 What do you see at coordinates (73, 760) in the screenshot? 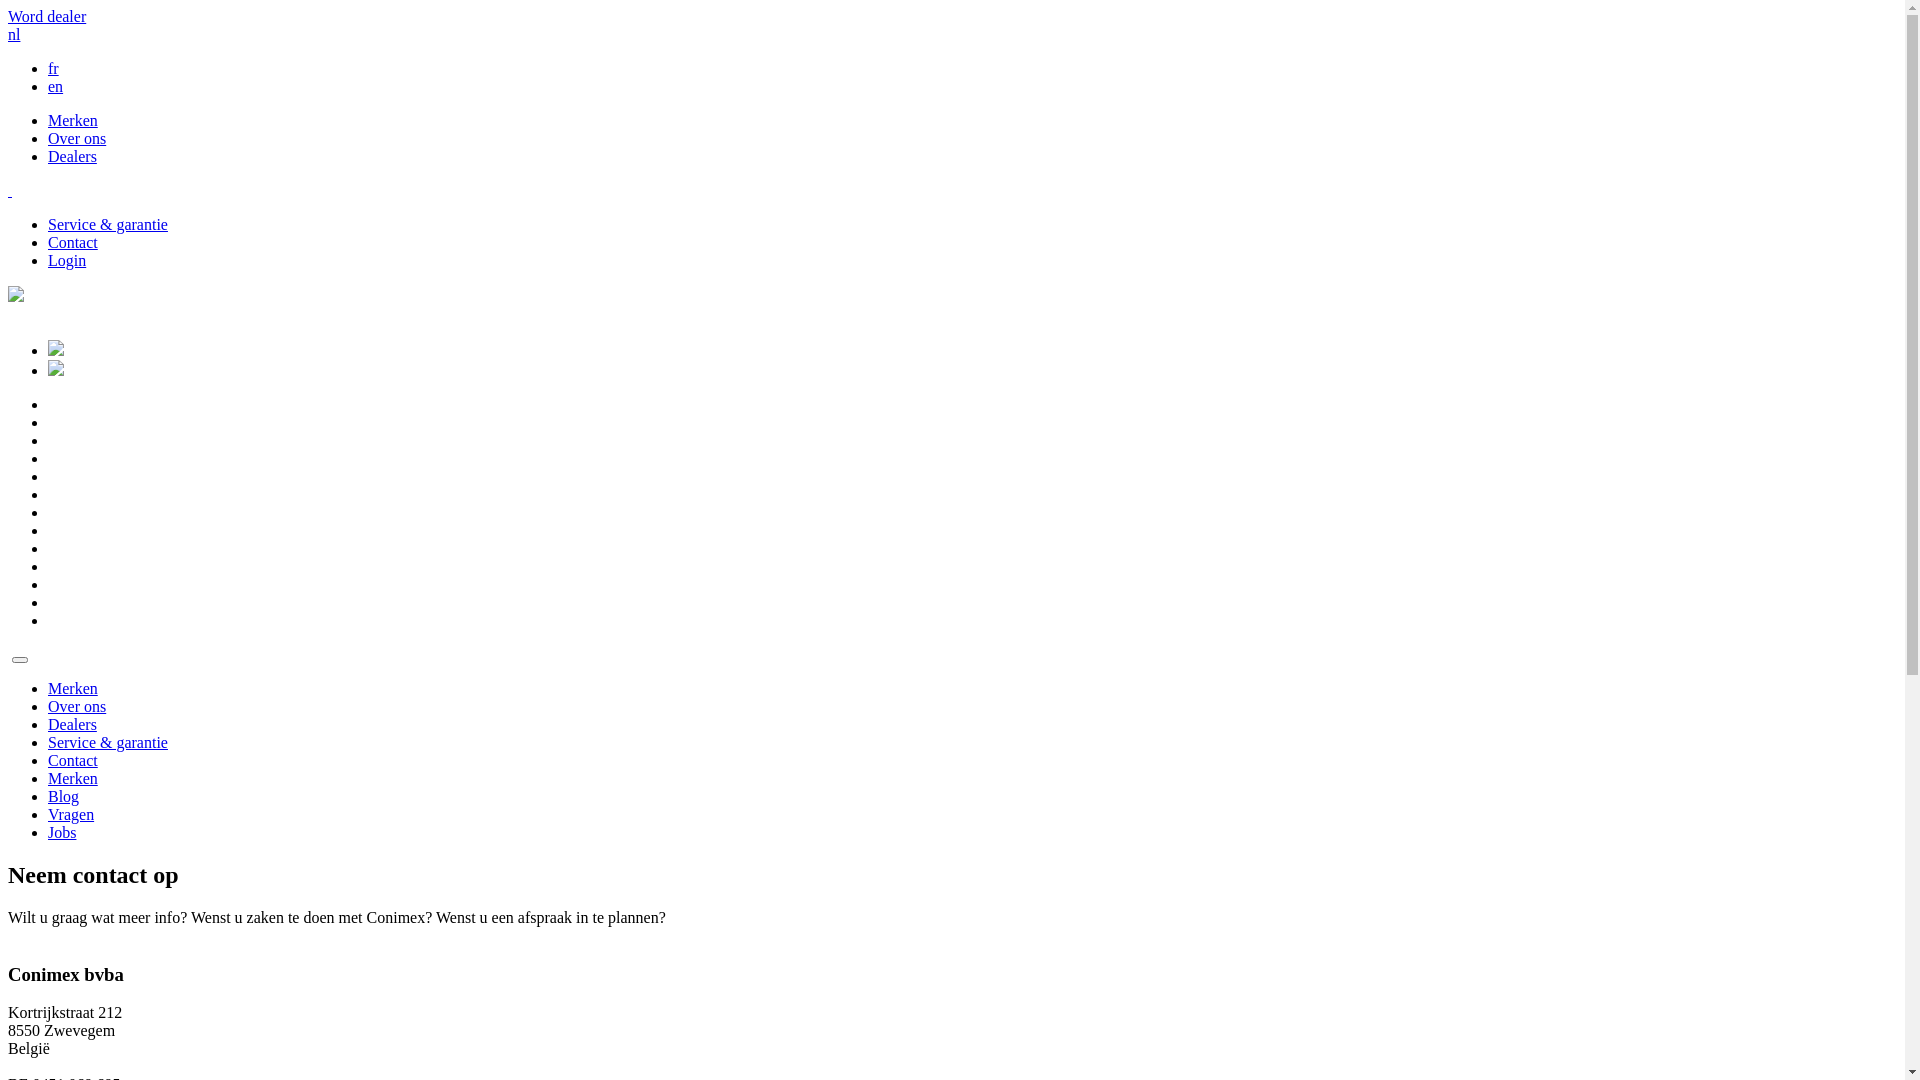
I see `Contact` at bounding box center [73, 760].